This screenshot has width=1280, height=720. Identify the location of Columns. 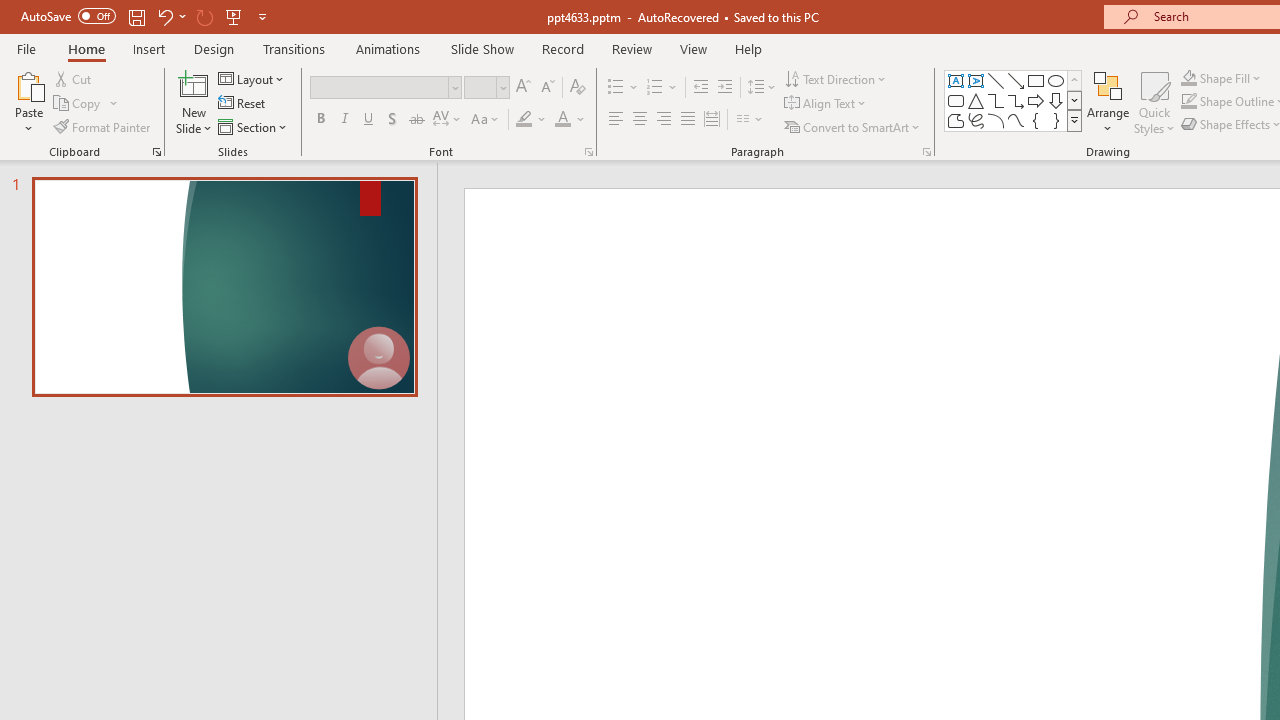
(750, 120).